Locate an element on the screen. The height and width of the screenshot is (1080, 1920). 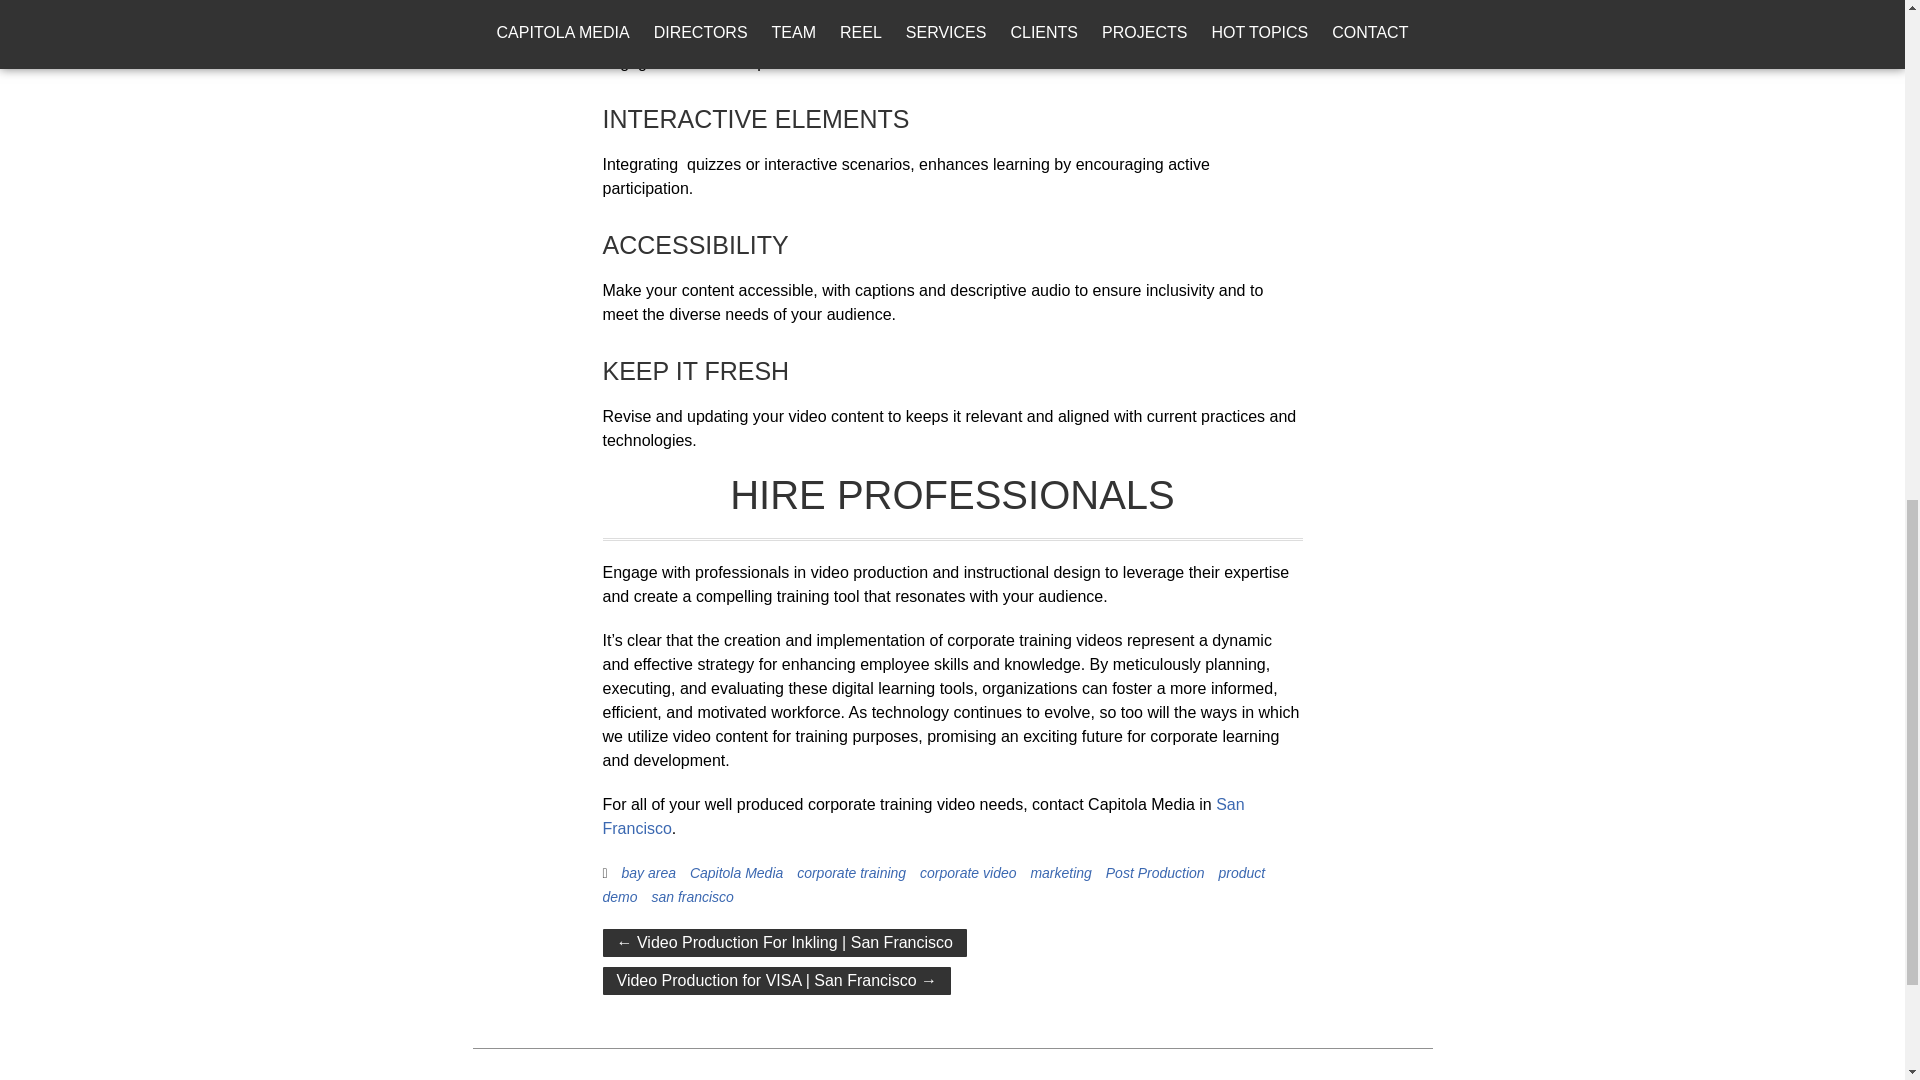
corporate video is located at coordinates (968, 873).